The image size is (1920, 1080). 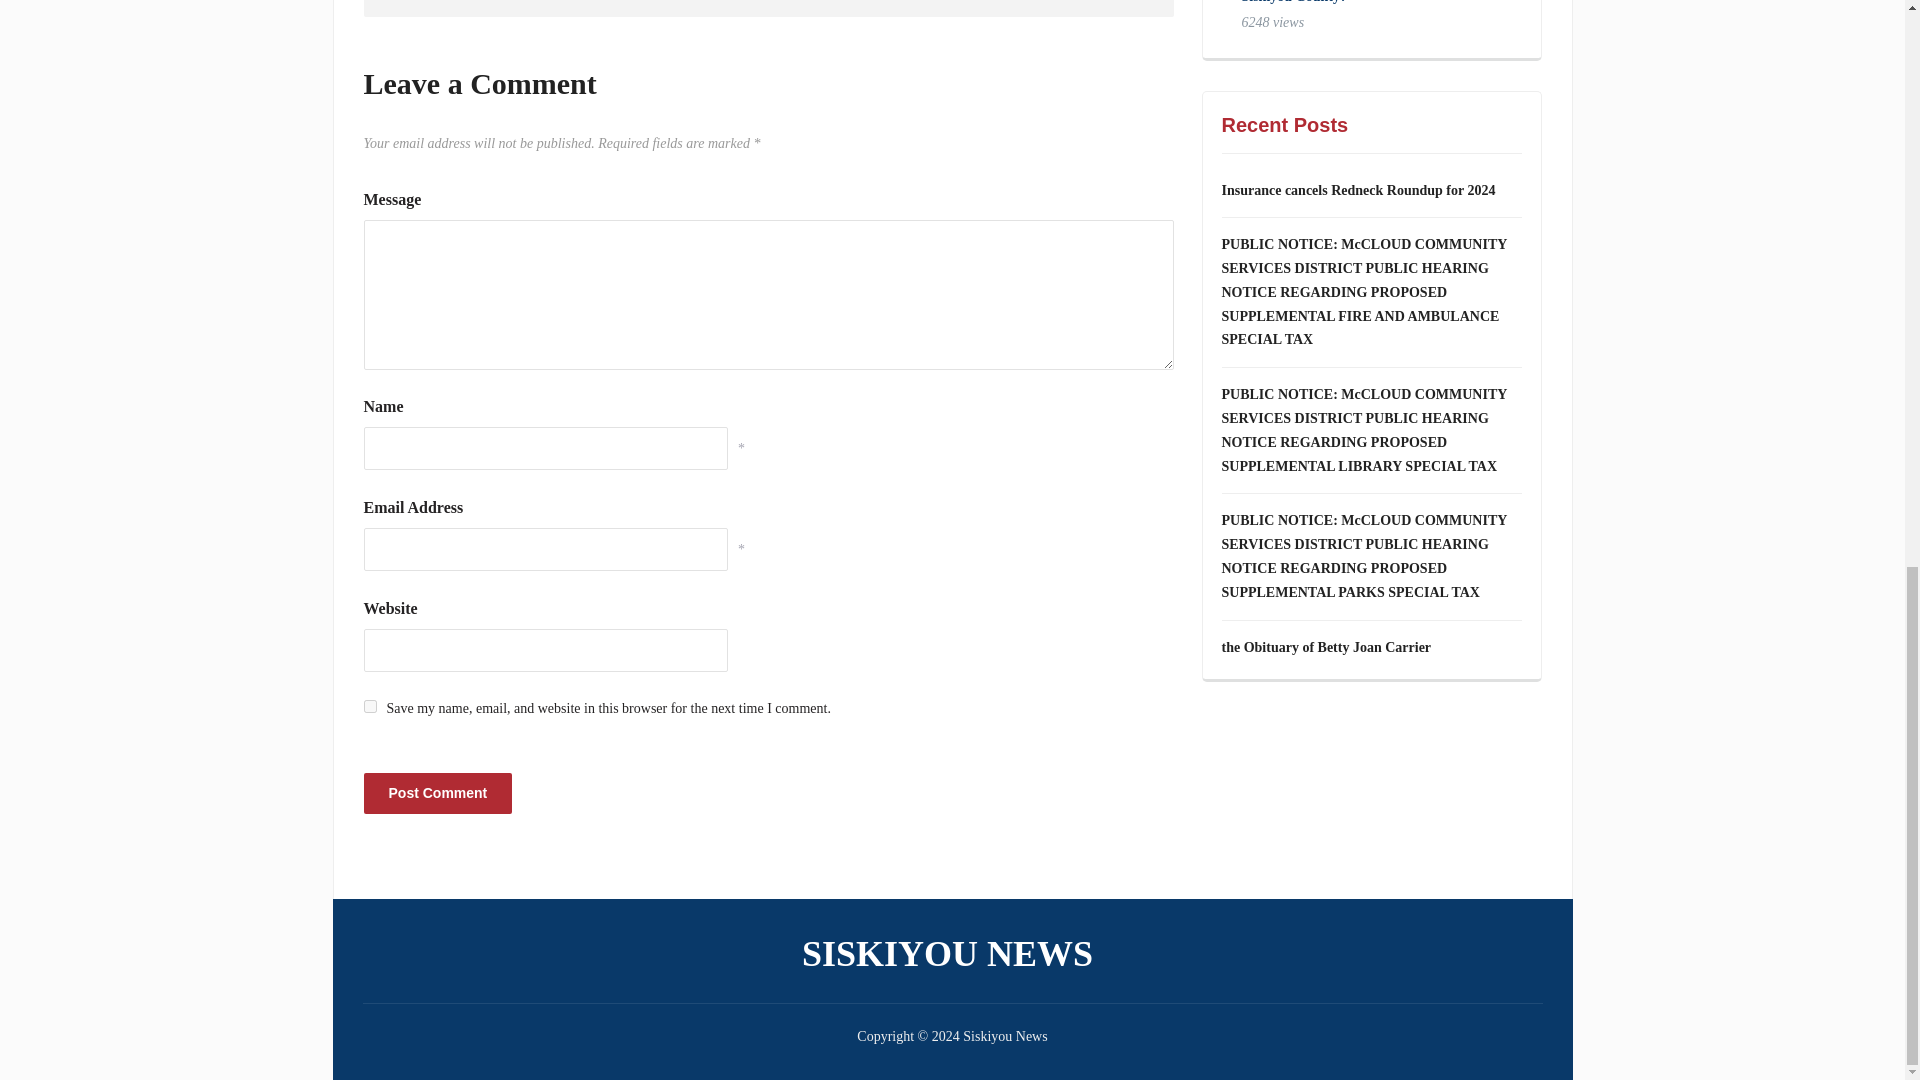 What do you see at coordinates (438, 794) in the screenshot?
I see `Post Comment` at bounding box center [438, 794].